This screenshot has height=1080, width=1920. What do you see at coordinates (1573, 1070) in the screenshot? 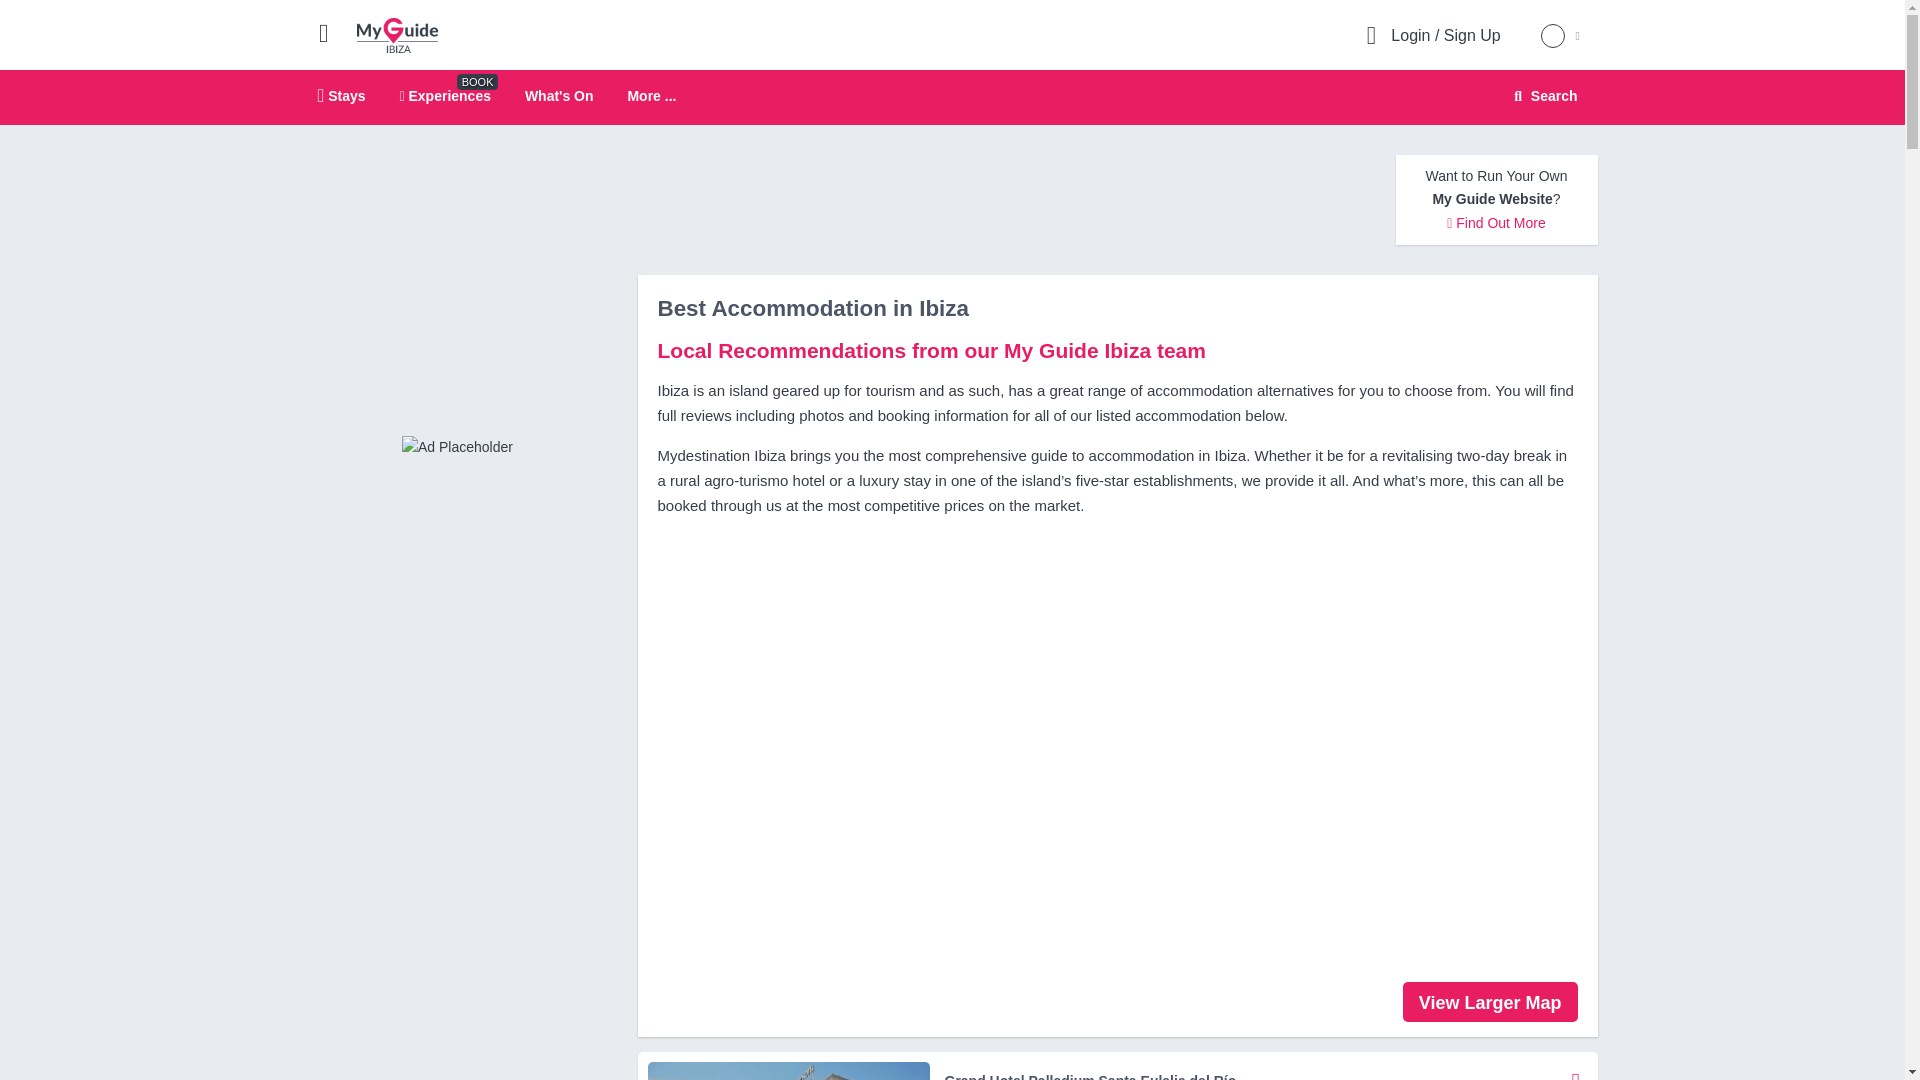
I see `Larger Map for Company: Accommodation ` at bounding box center [1573, 1070].